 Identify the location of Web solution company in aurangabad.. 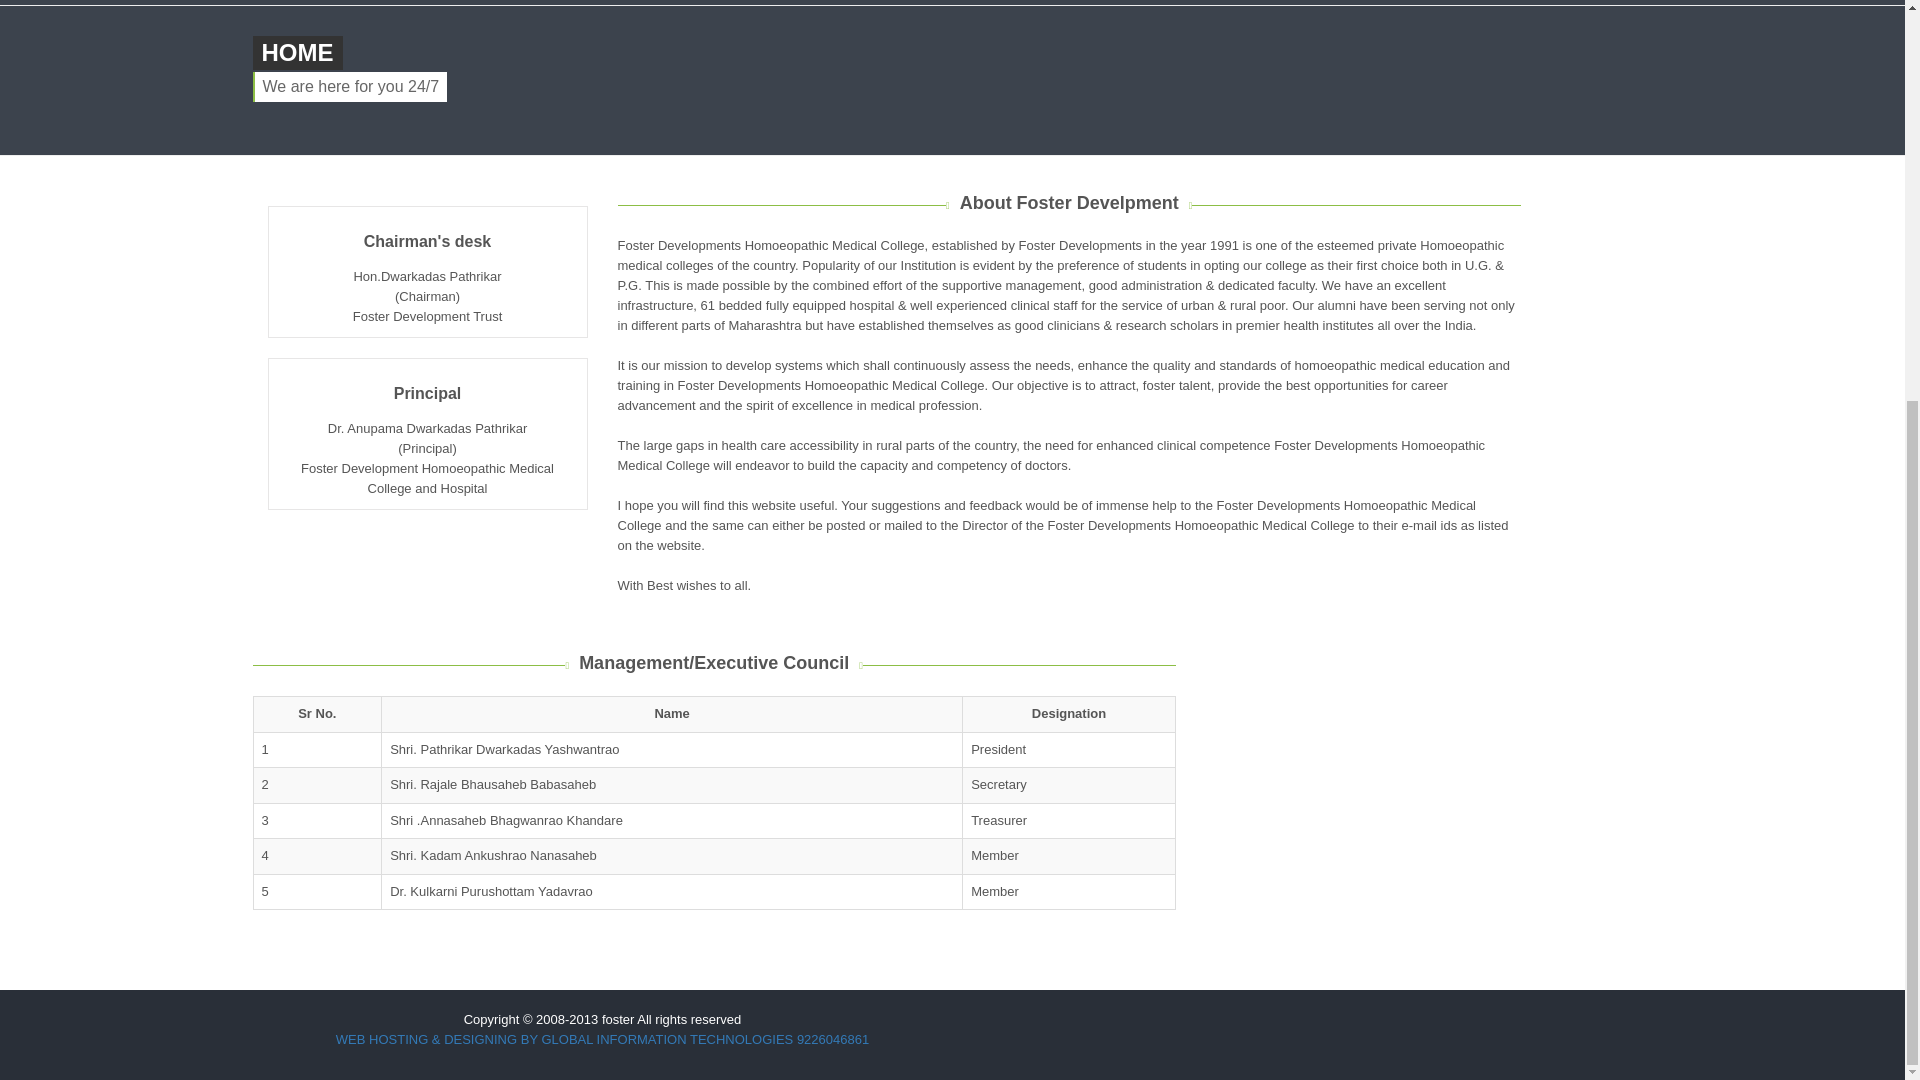
(602, 1039).